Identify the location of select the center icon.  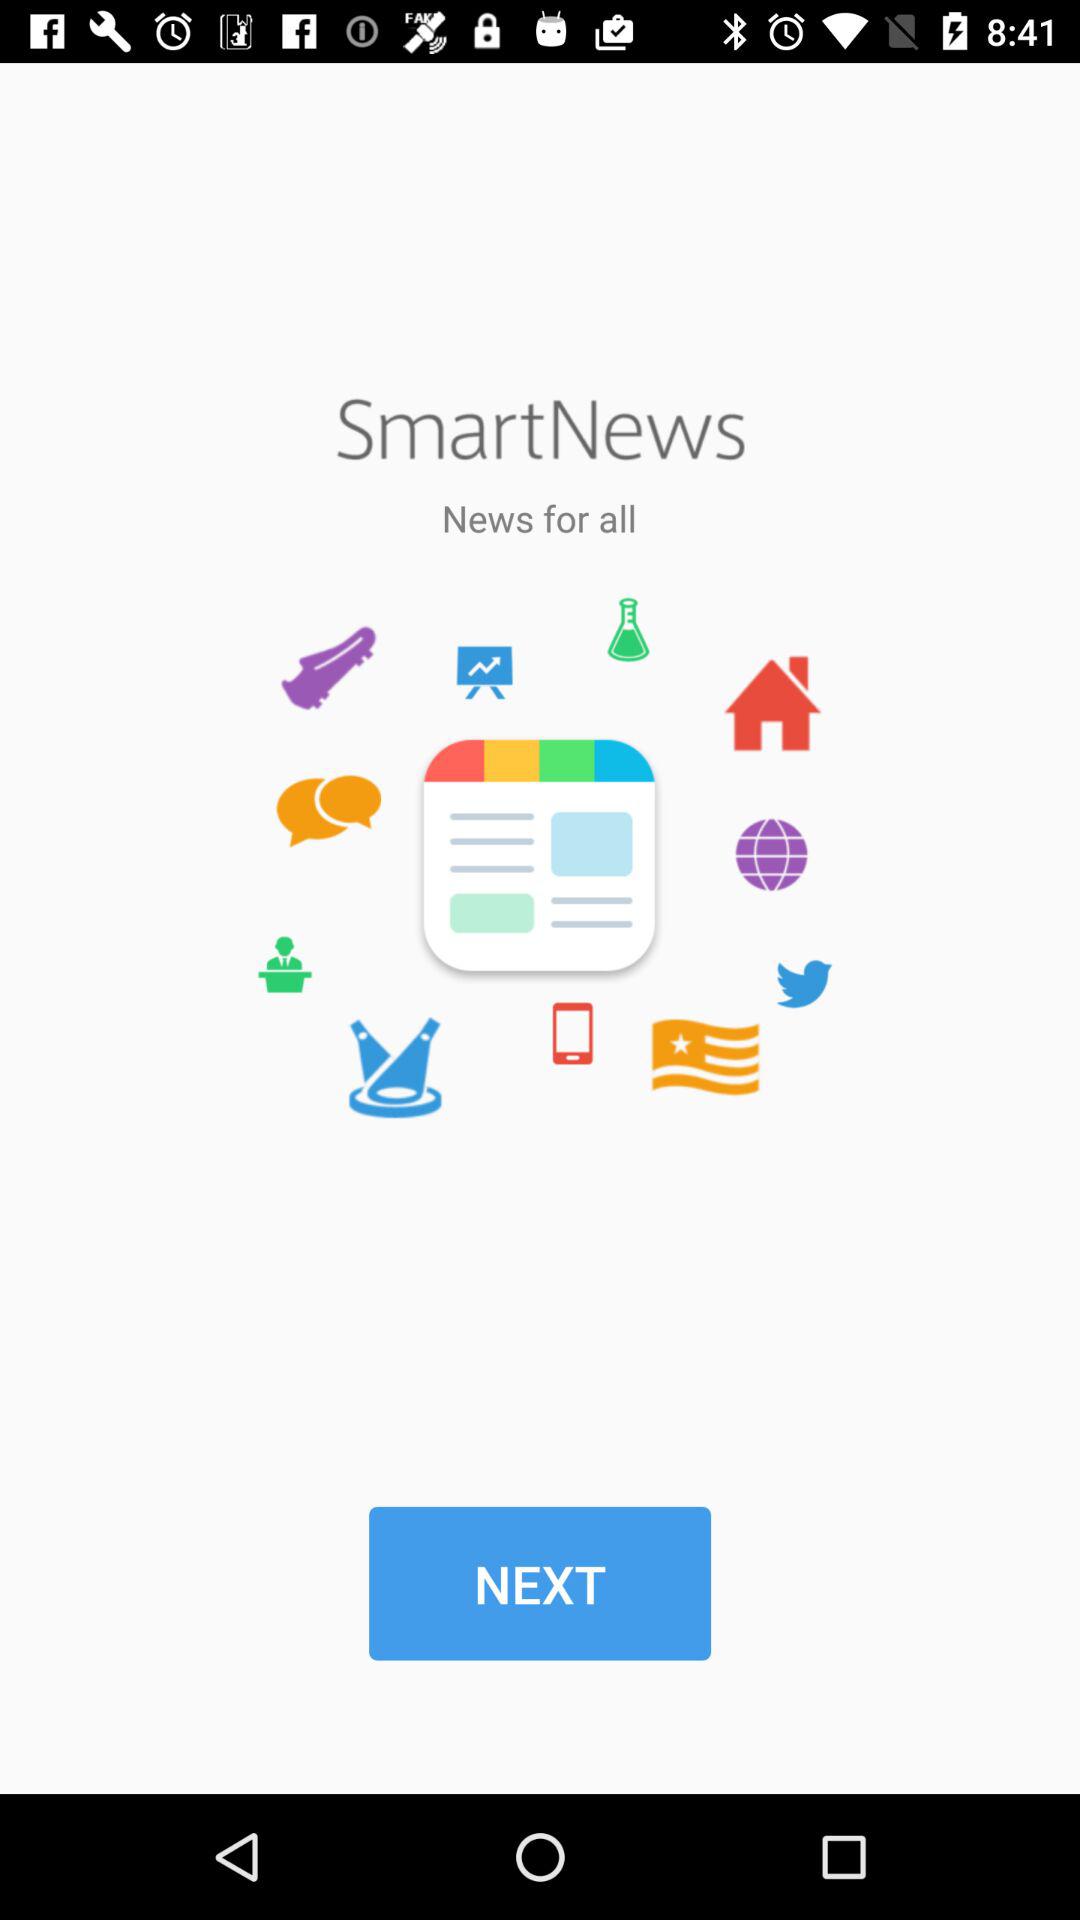
(538, 857).